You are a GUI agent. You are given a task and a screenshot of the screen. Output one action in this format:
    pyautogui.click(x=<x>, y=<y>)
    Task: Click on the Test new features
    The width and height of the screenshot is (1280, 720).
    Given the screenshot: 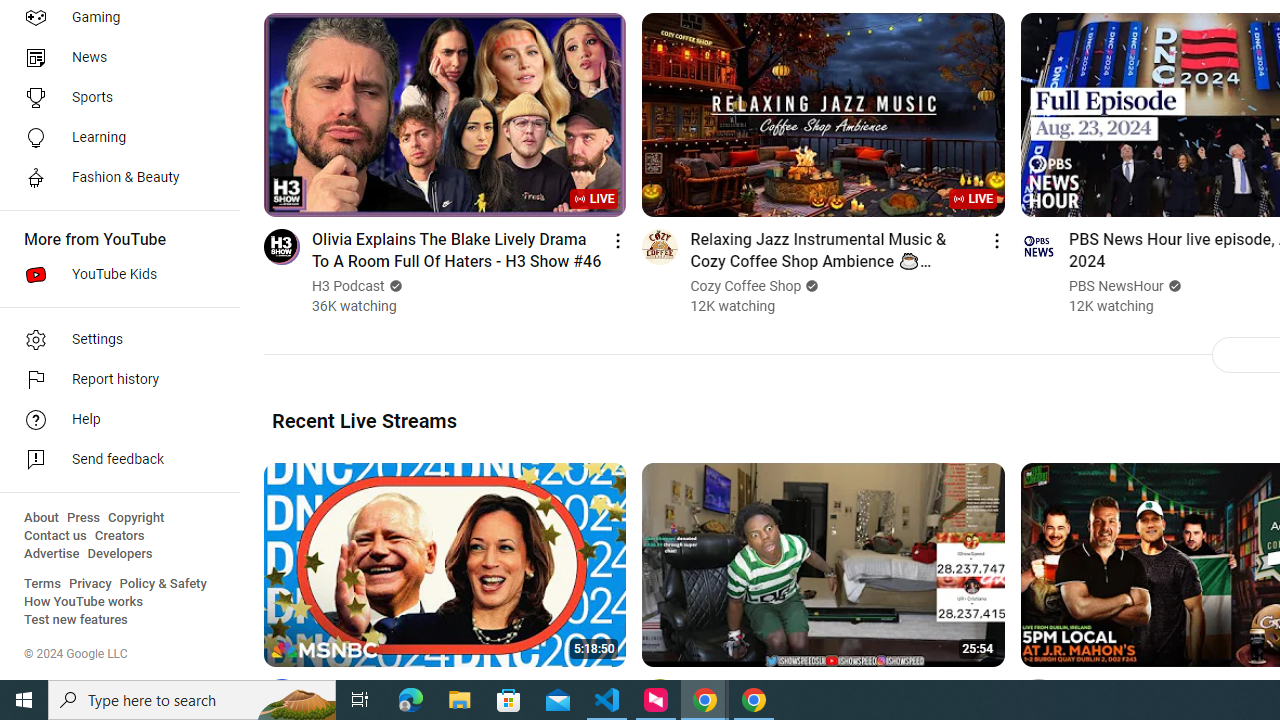 What is the action you would take?
    pyautogui.click(x=76, y=620)
    